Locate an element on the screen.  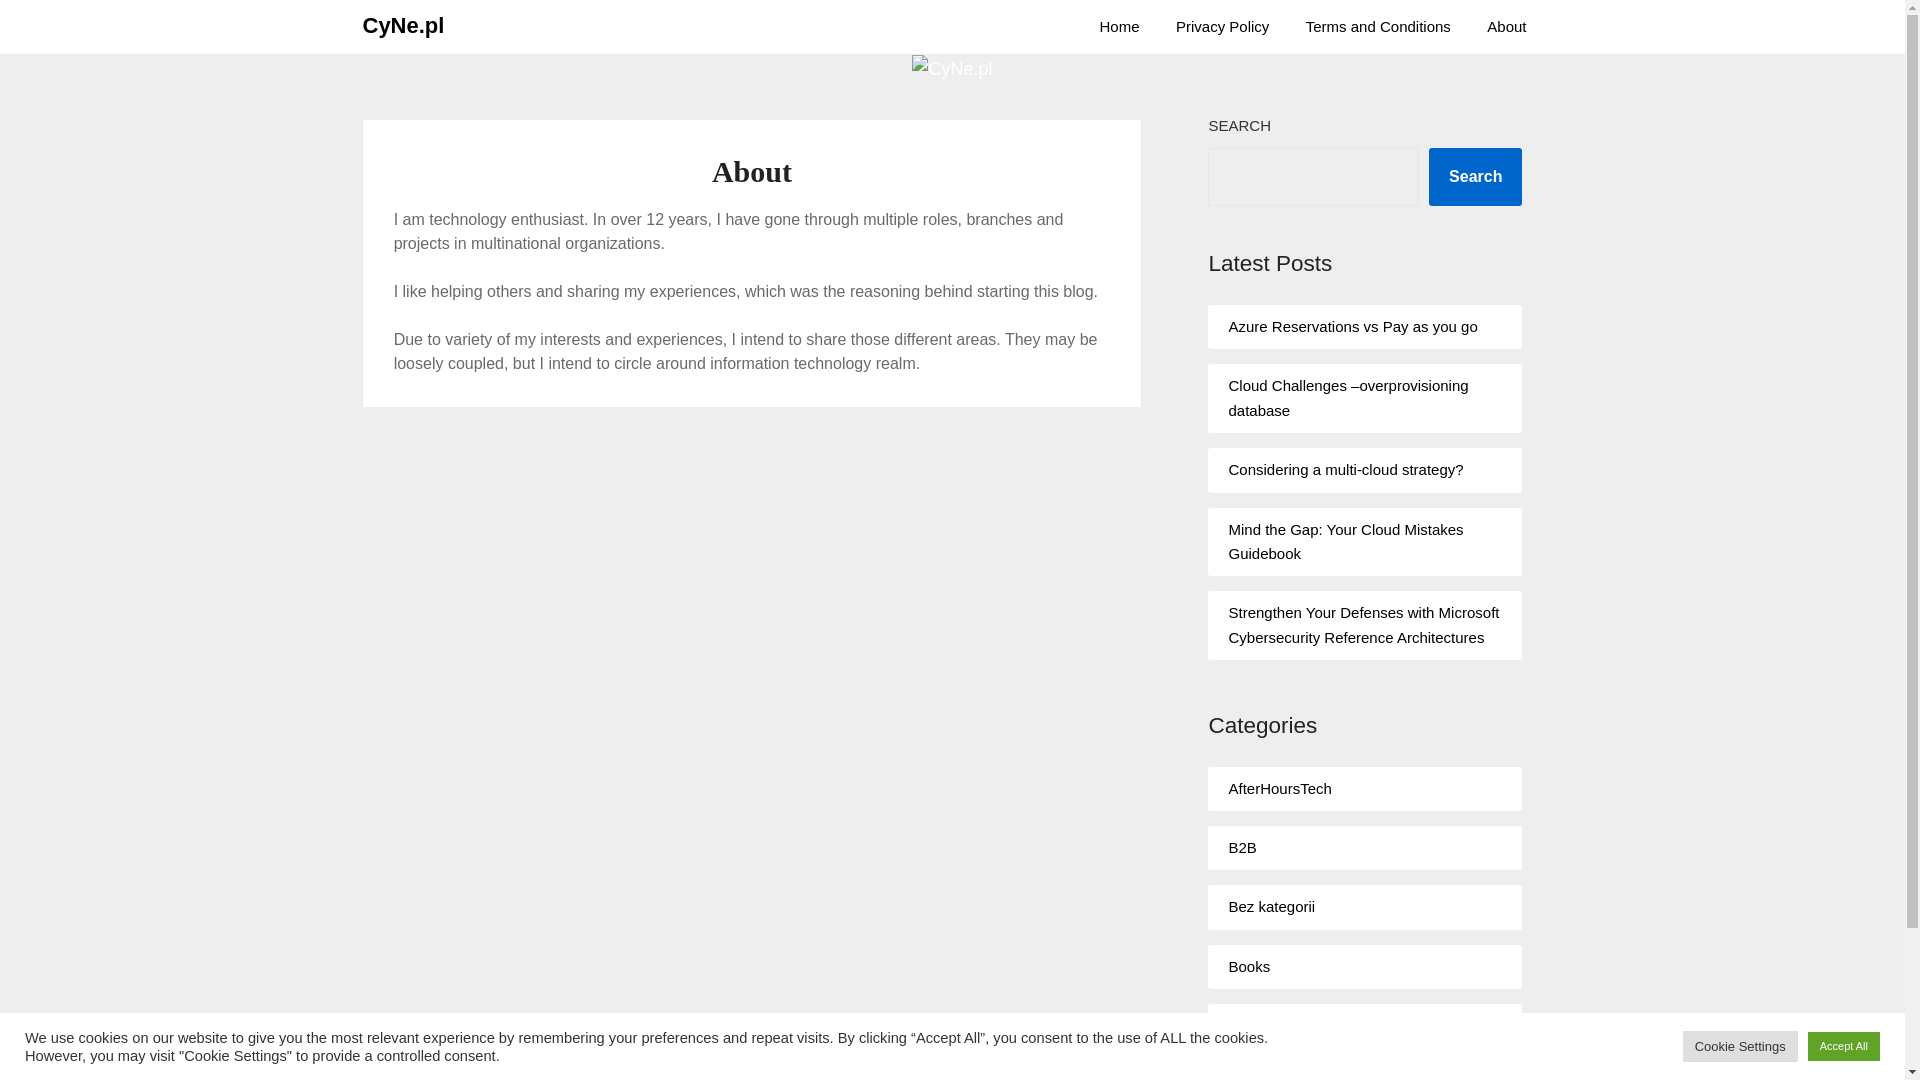
About is located at coordinates (1506, 27).